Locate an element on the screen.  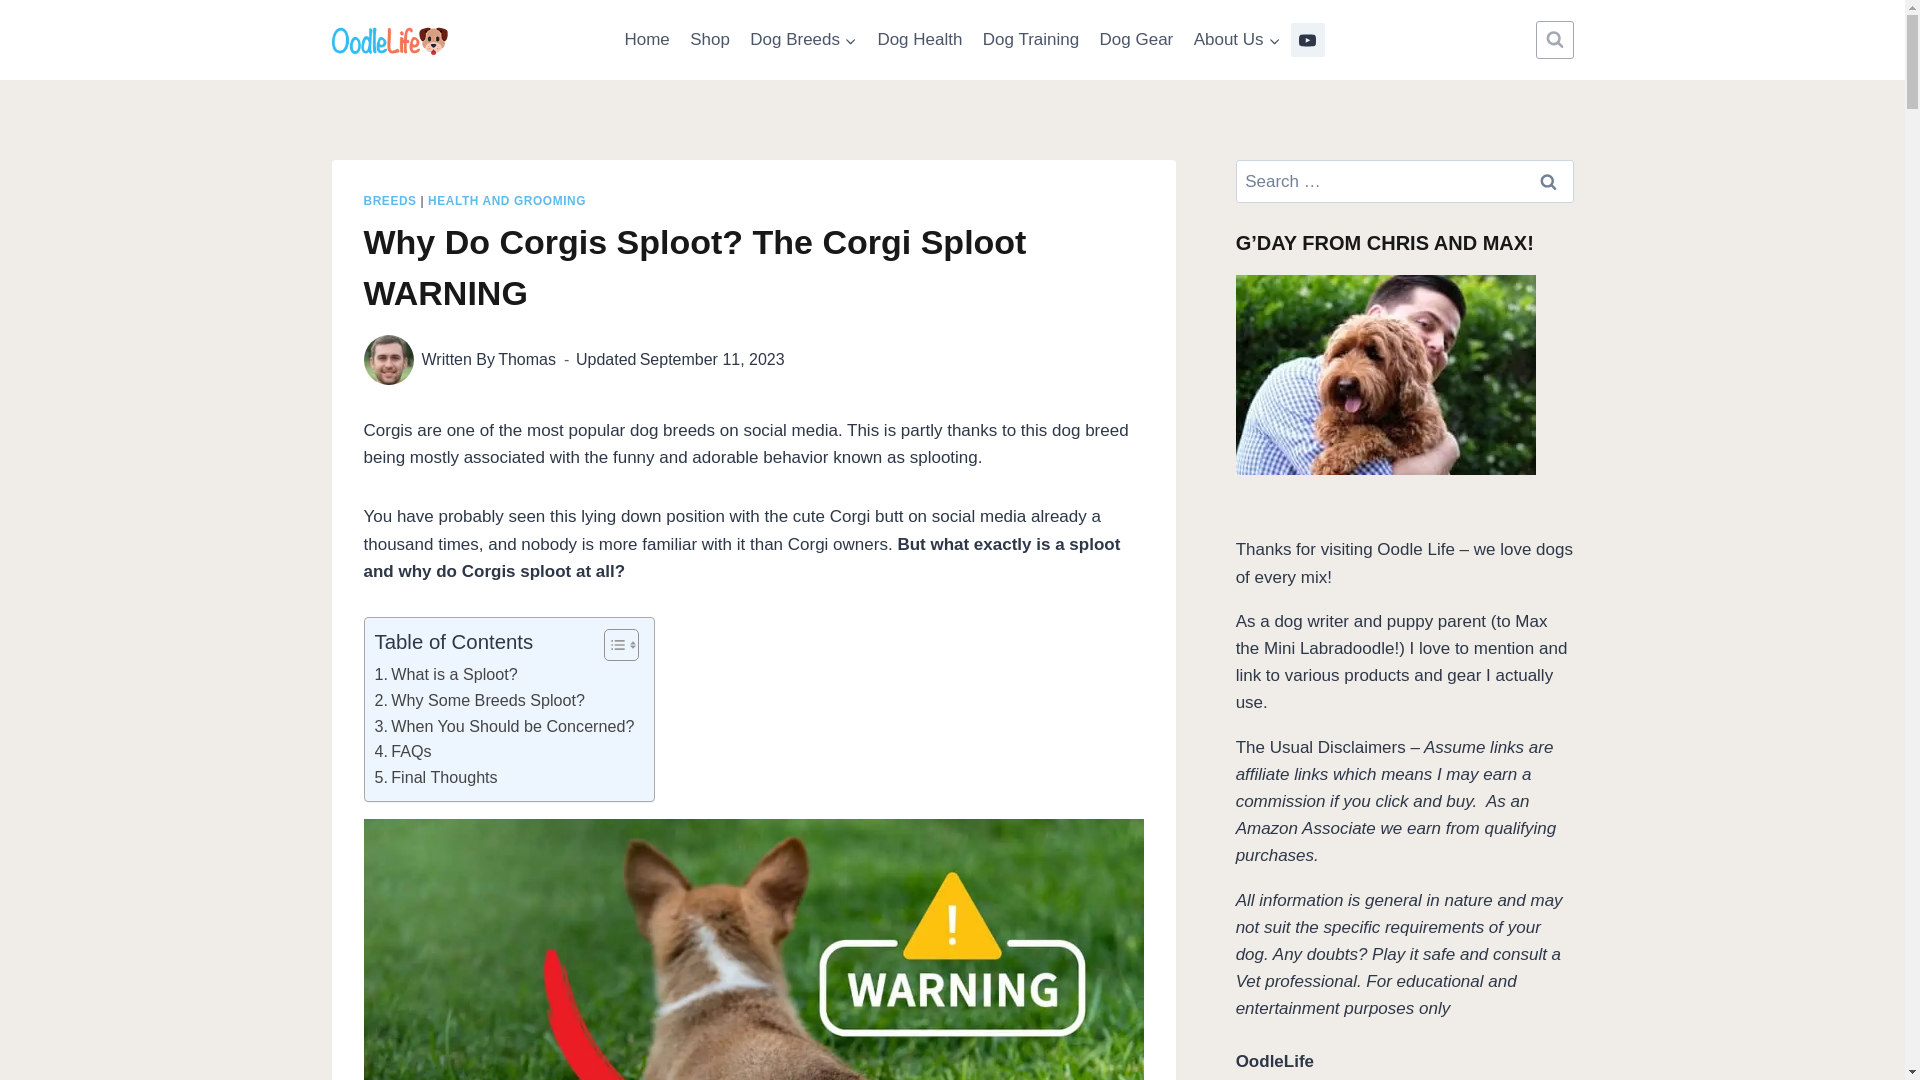
BREEDS is located at coordinates (390, 201).